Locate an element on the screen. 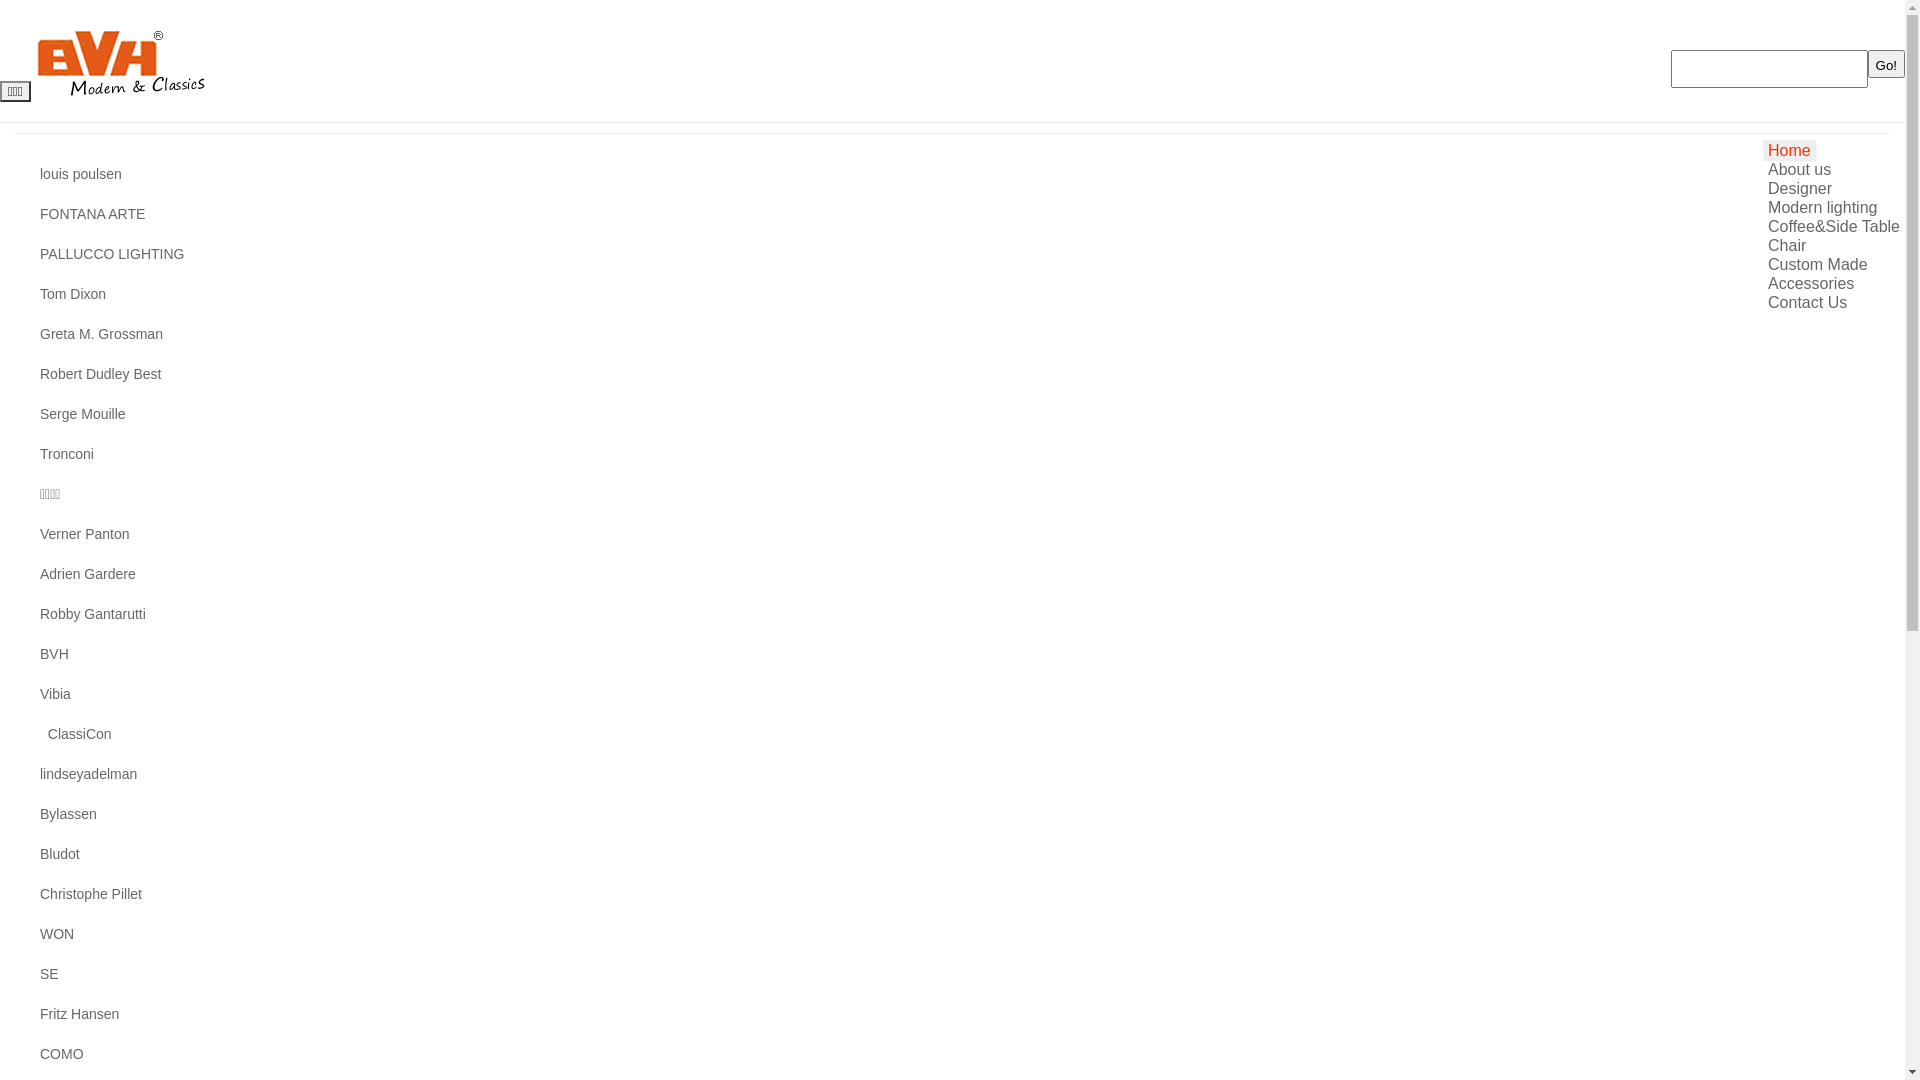 This screenshot has width=1920, height=1080. Designer is located at coordinates (1800, 188).